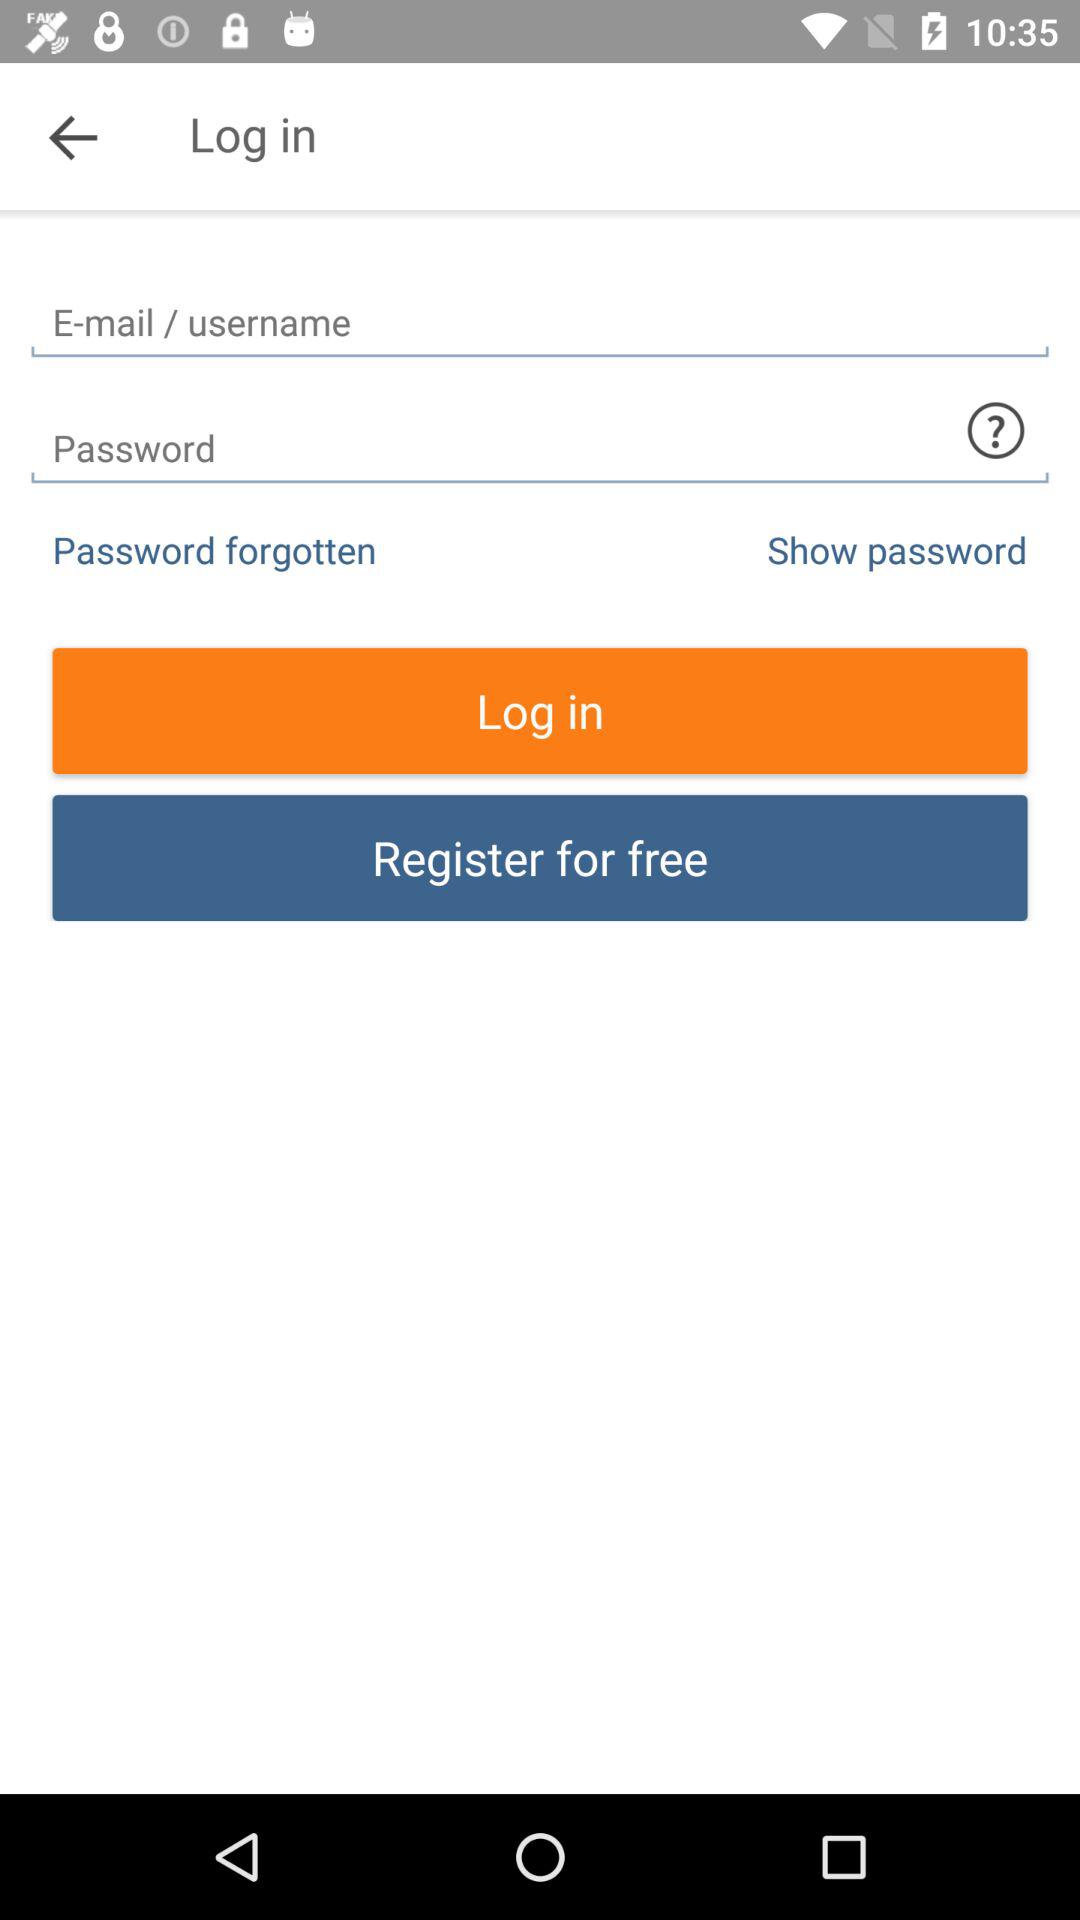 Image resolution: width=1080 pixels, height=1920 pixels. What do you see at coordinates (996, 430) in the screenshot?
I see `this area is a help aid` at bounding box center [996, 430].